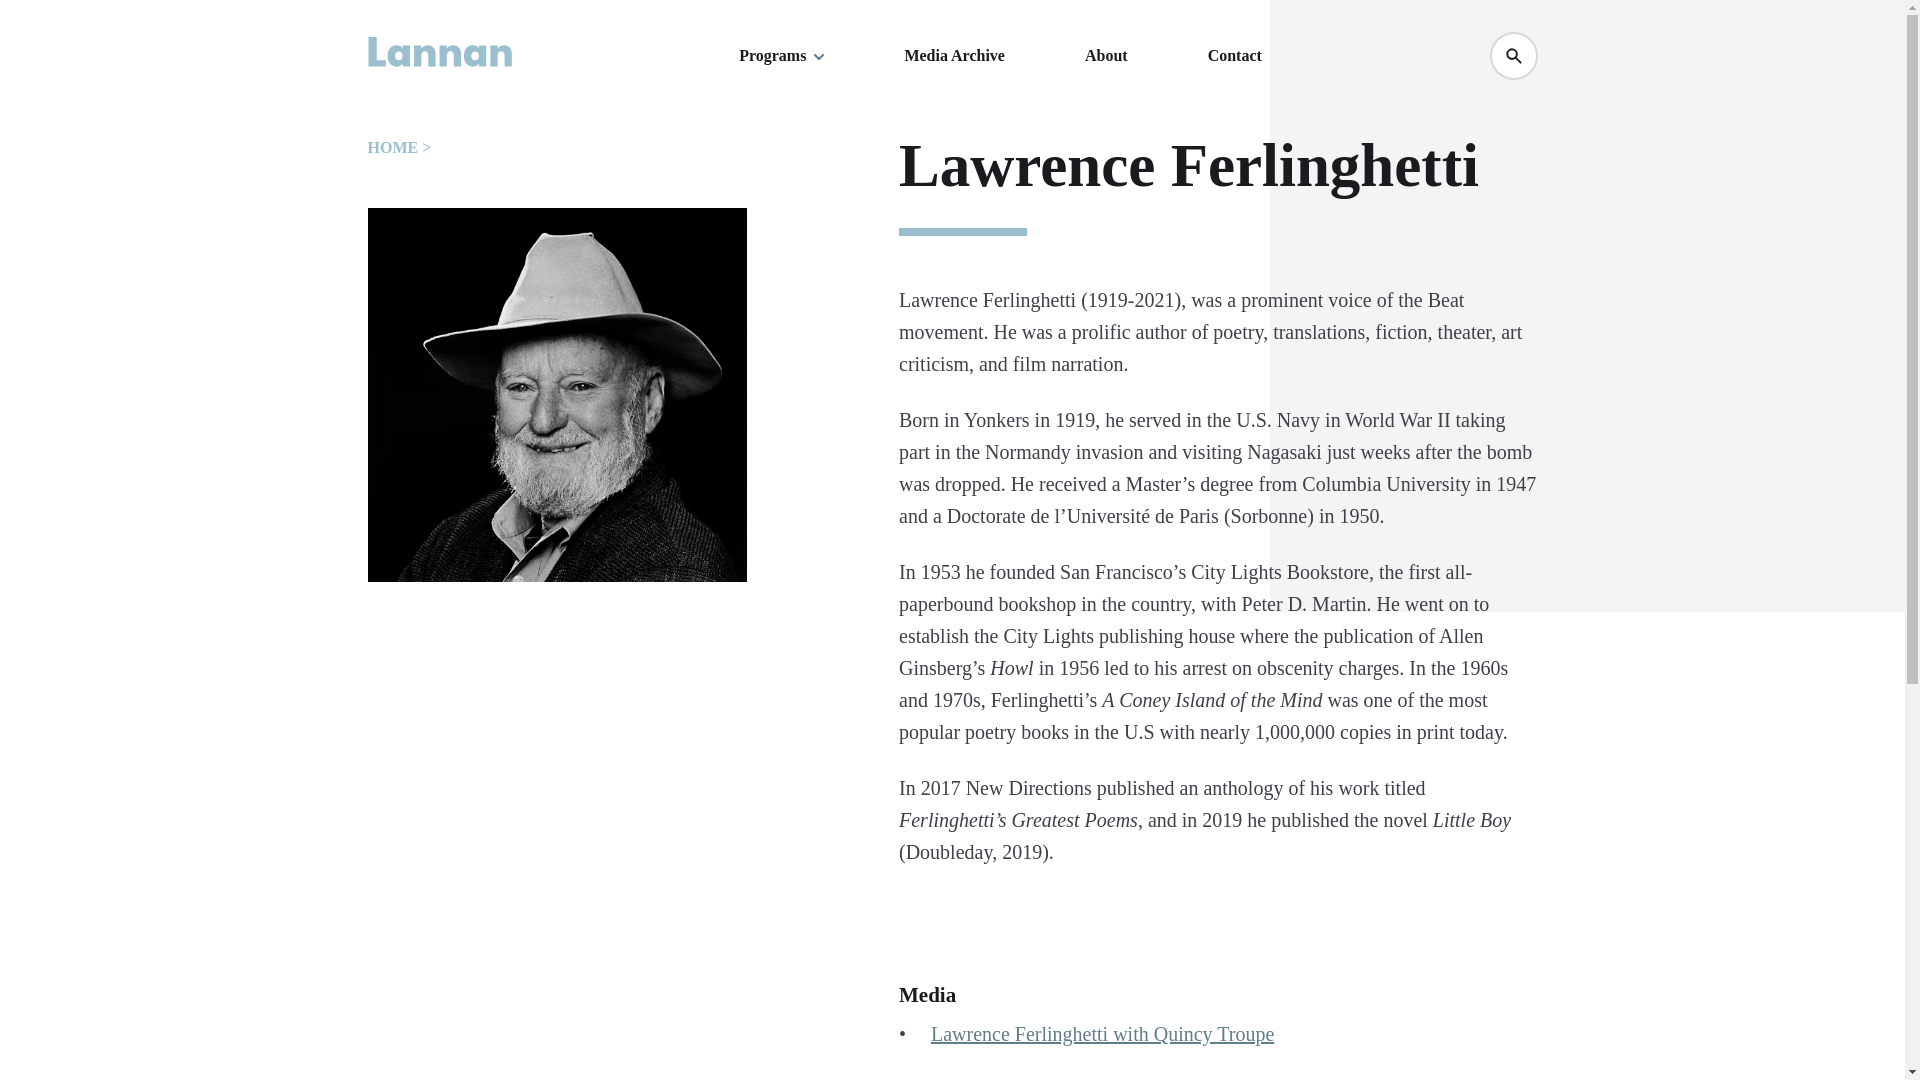 The image size is (1920, 1080). I want to click on Contact, so click(1234, 55).